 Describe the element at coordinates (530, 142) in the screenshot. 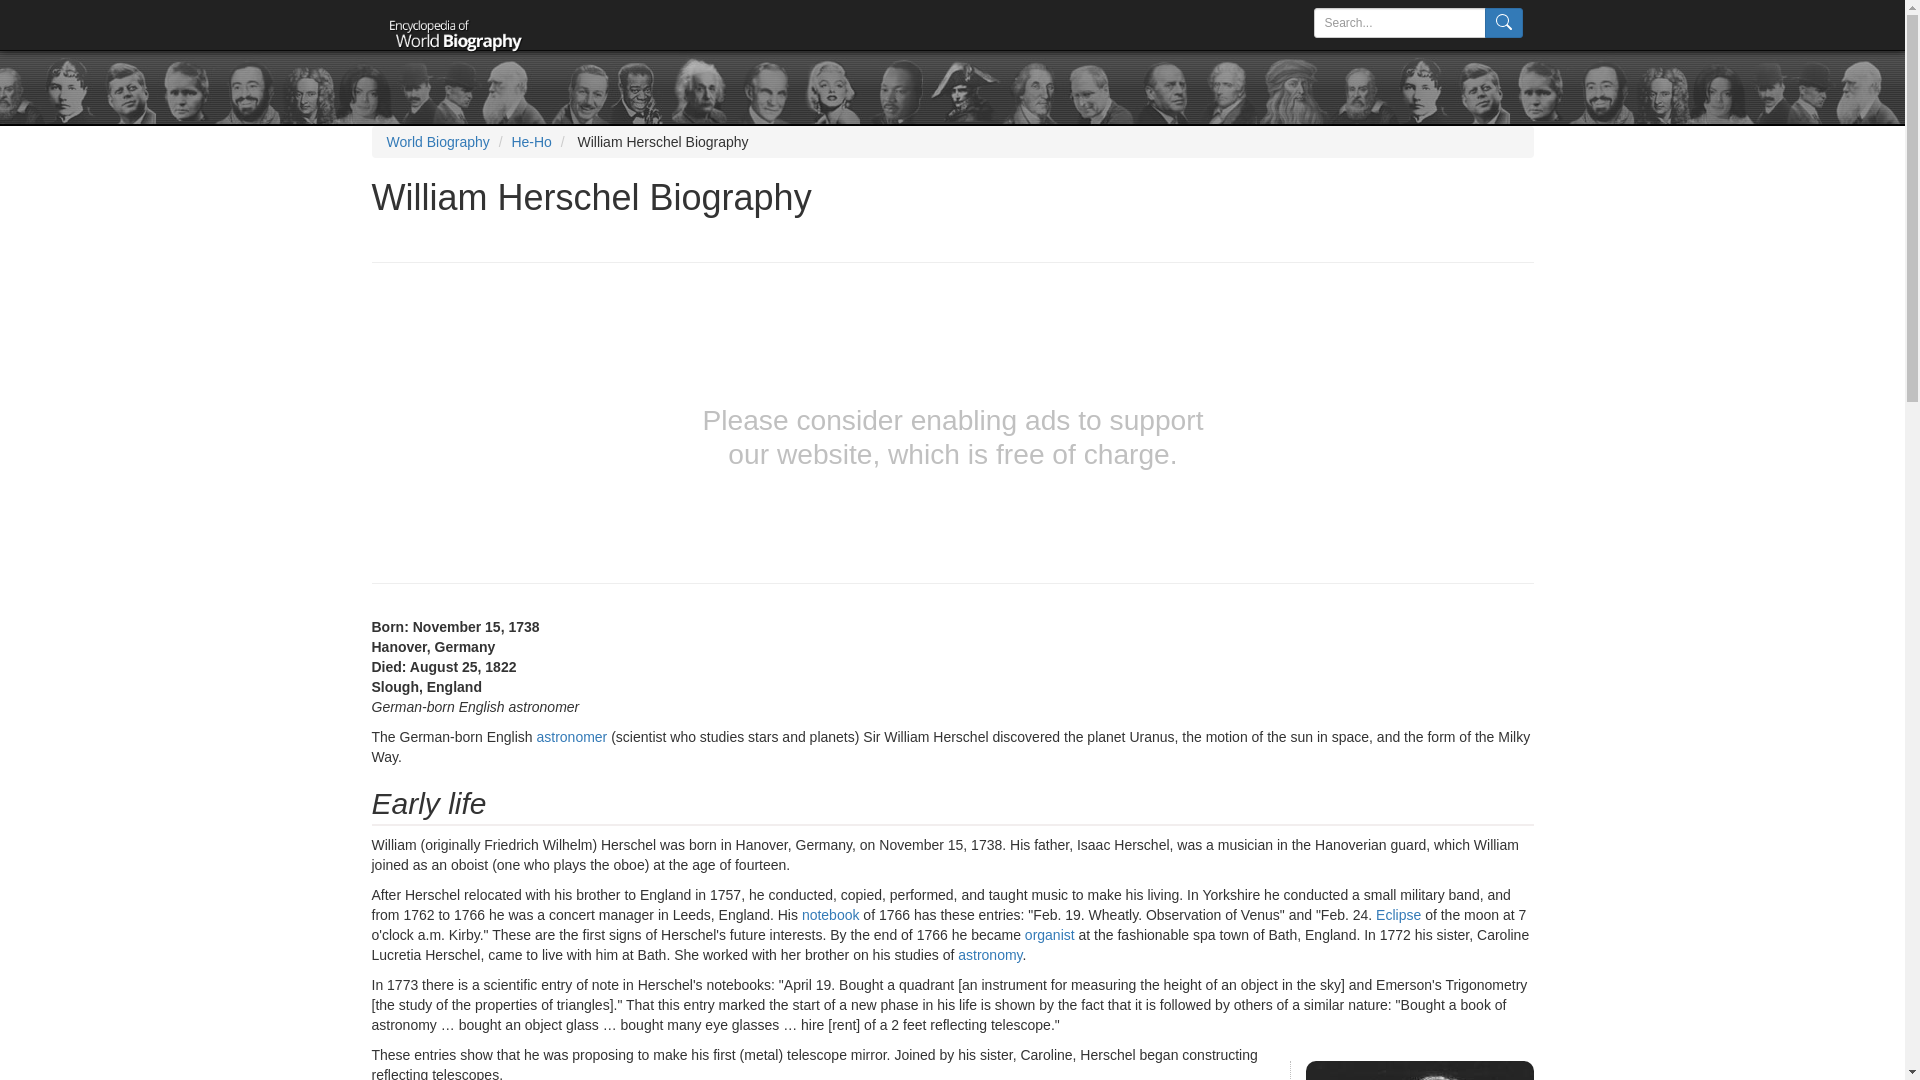

I see `He-Ho` at that location.